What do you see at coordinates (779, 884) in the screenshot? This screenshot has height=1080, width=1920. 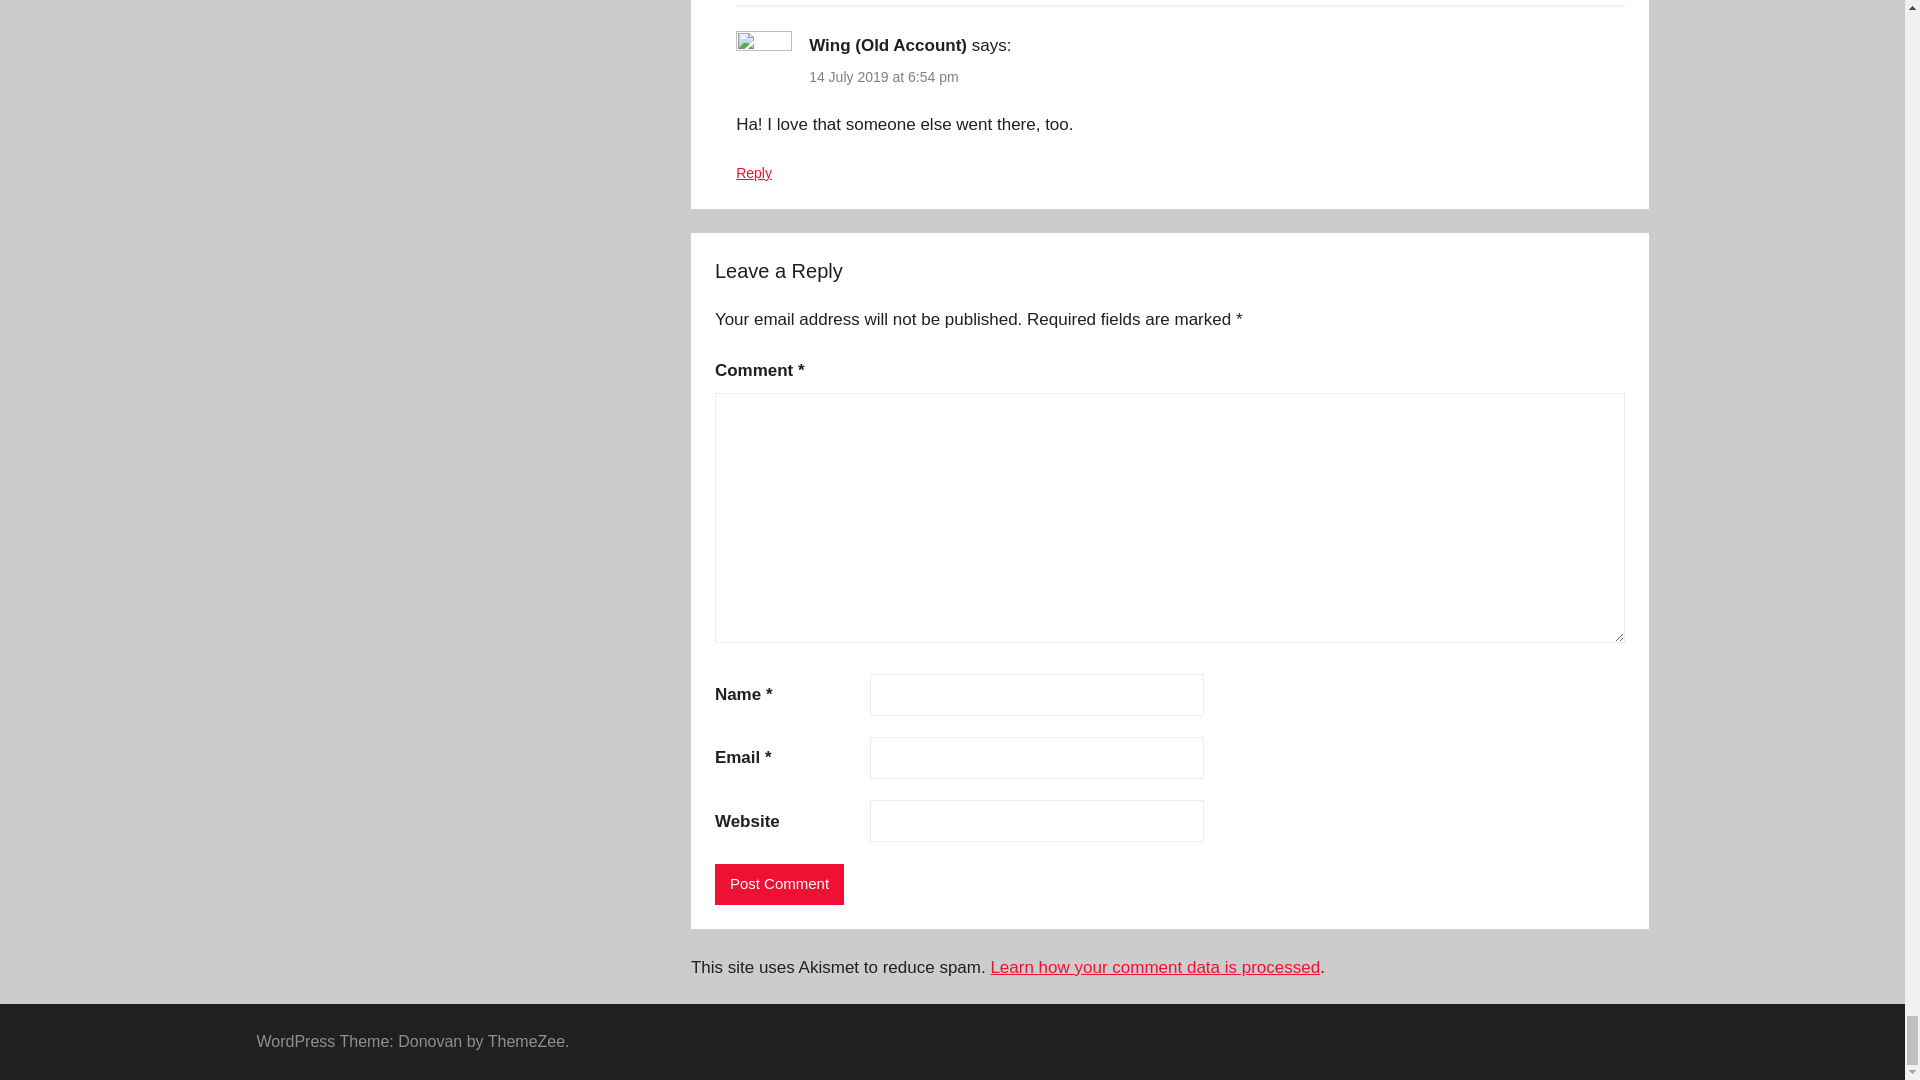 I see `Post Comment` at bounding box center [779, 884].